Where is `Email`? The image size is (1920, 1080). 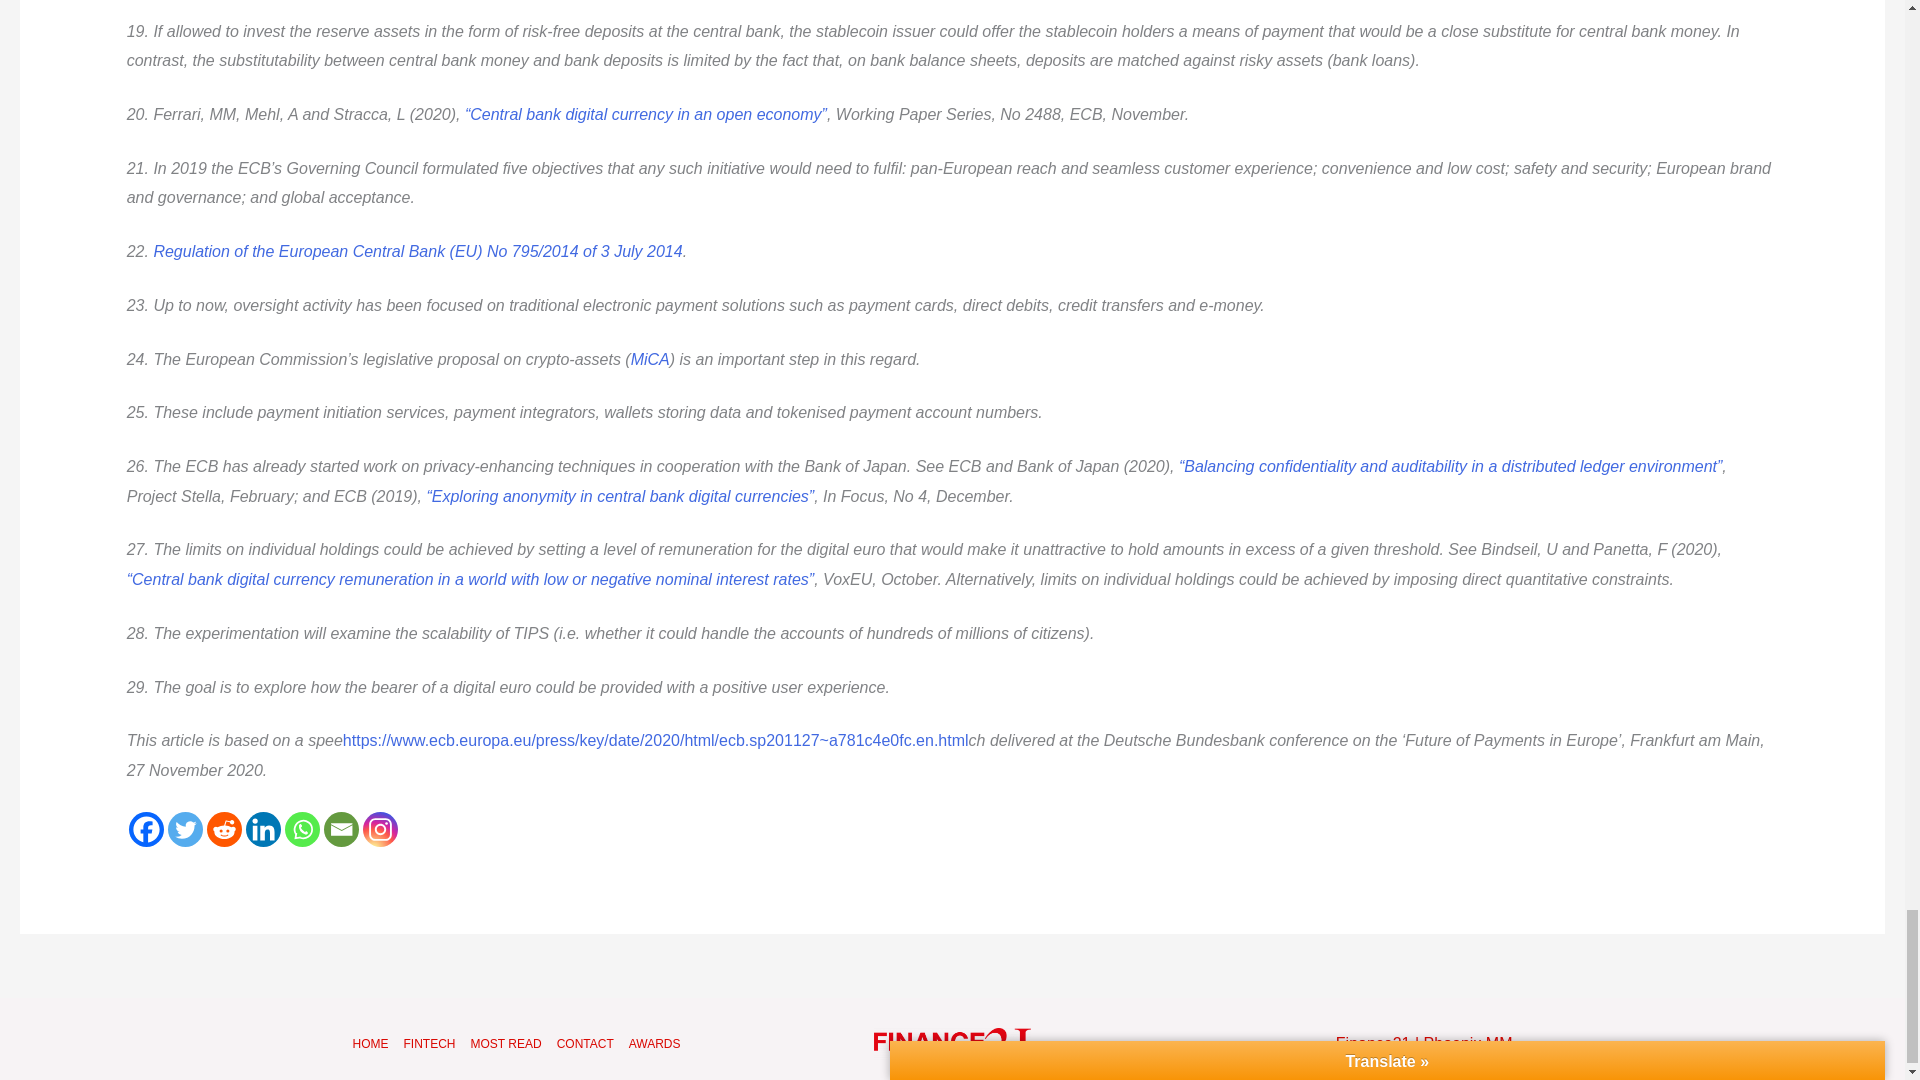
Email is located at coordinates (342, 829).